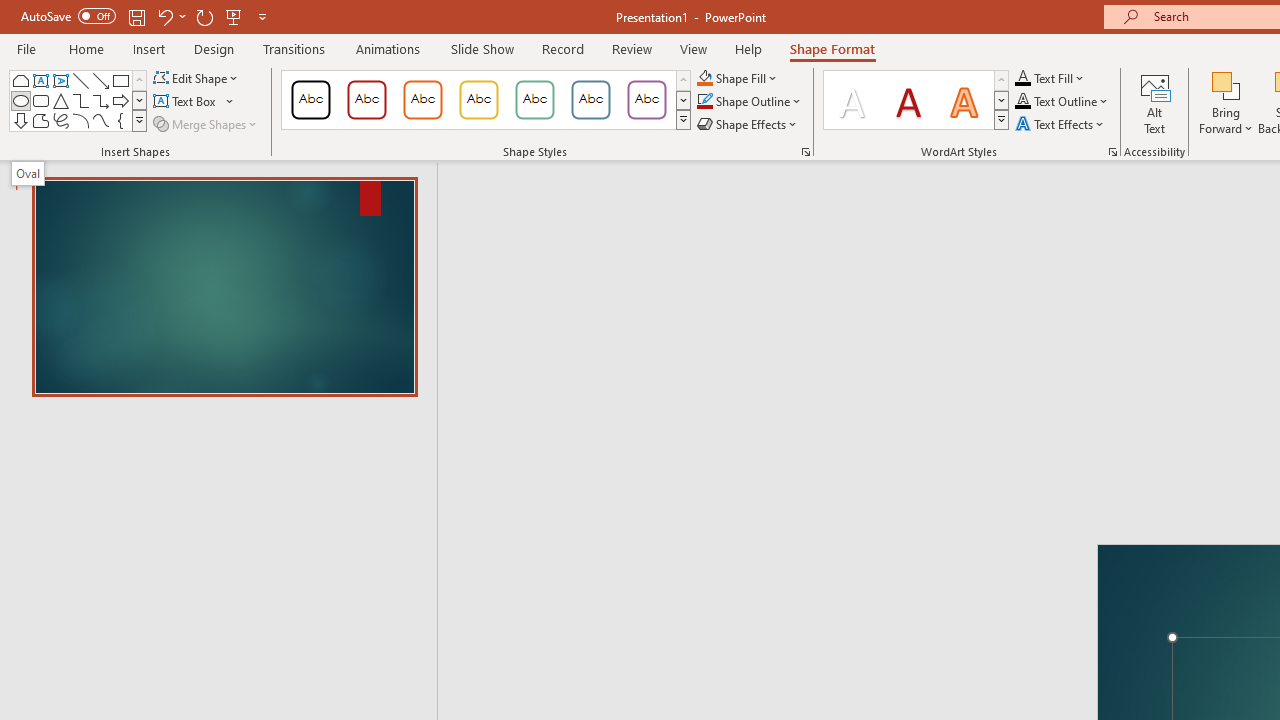 Image resolution: width=1280 pixels, height=720 pixels. Describe the element at coordinates (120, 120) in the screenshot. I see `Left Brace` at that location.